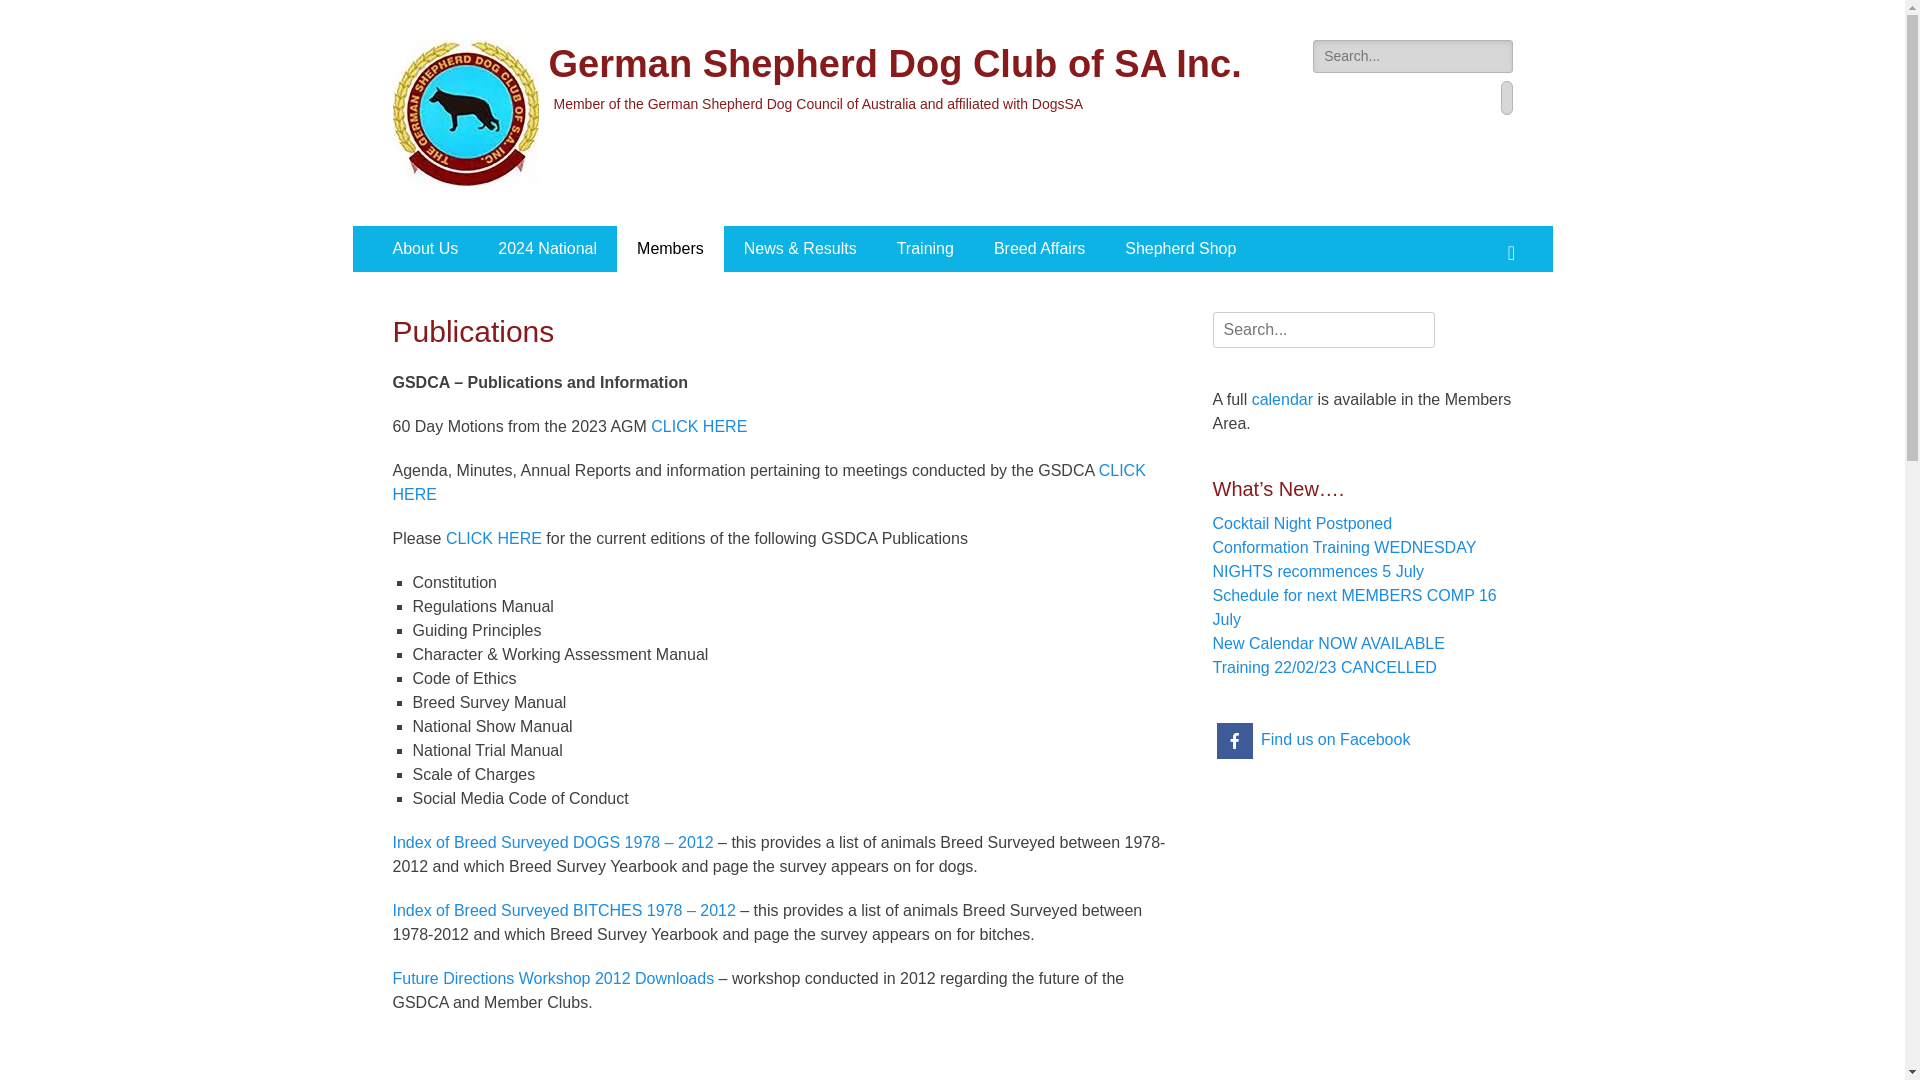  Describe the element at coordinates (1323, 330) in the screenshot. I see `Search for:` at that location.